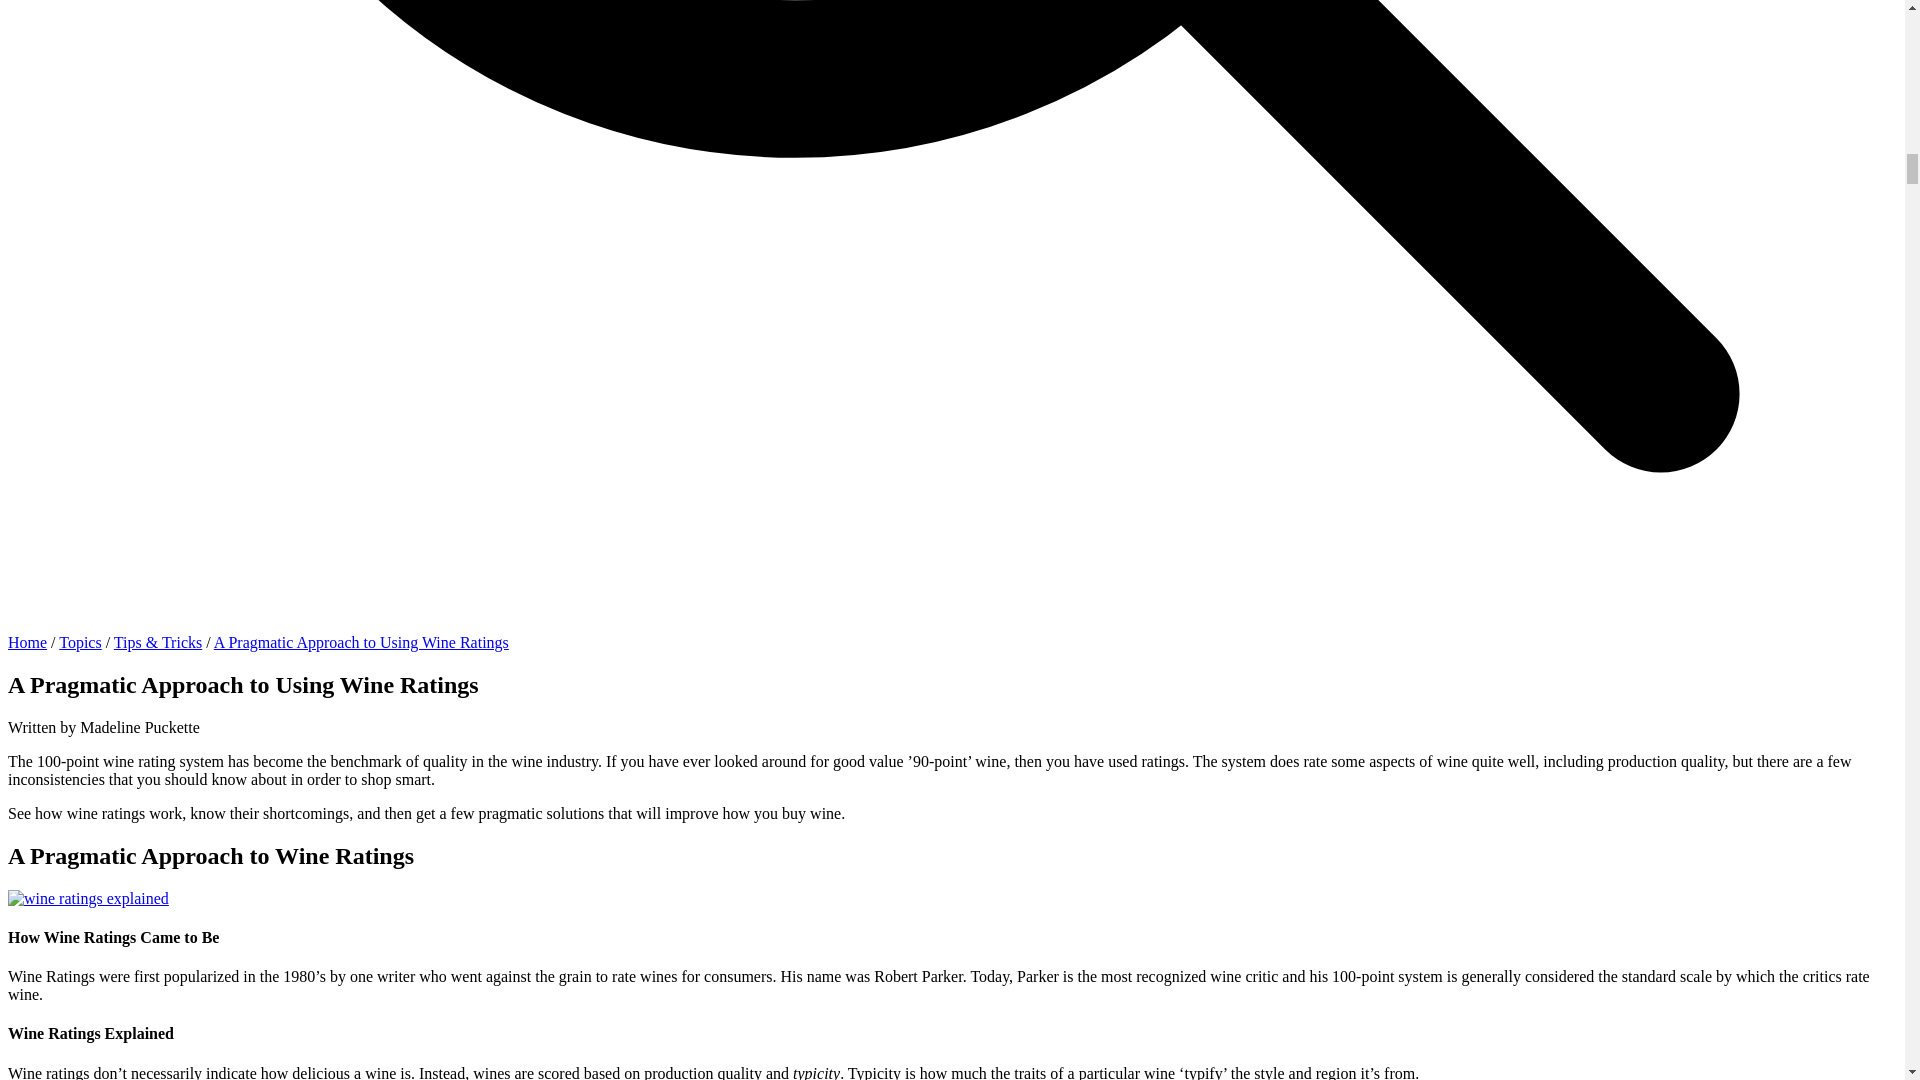  I want to click on A Pragmatic Approach to Using Wine Ratings, so click(360, 642).